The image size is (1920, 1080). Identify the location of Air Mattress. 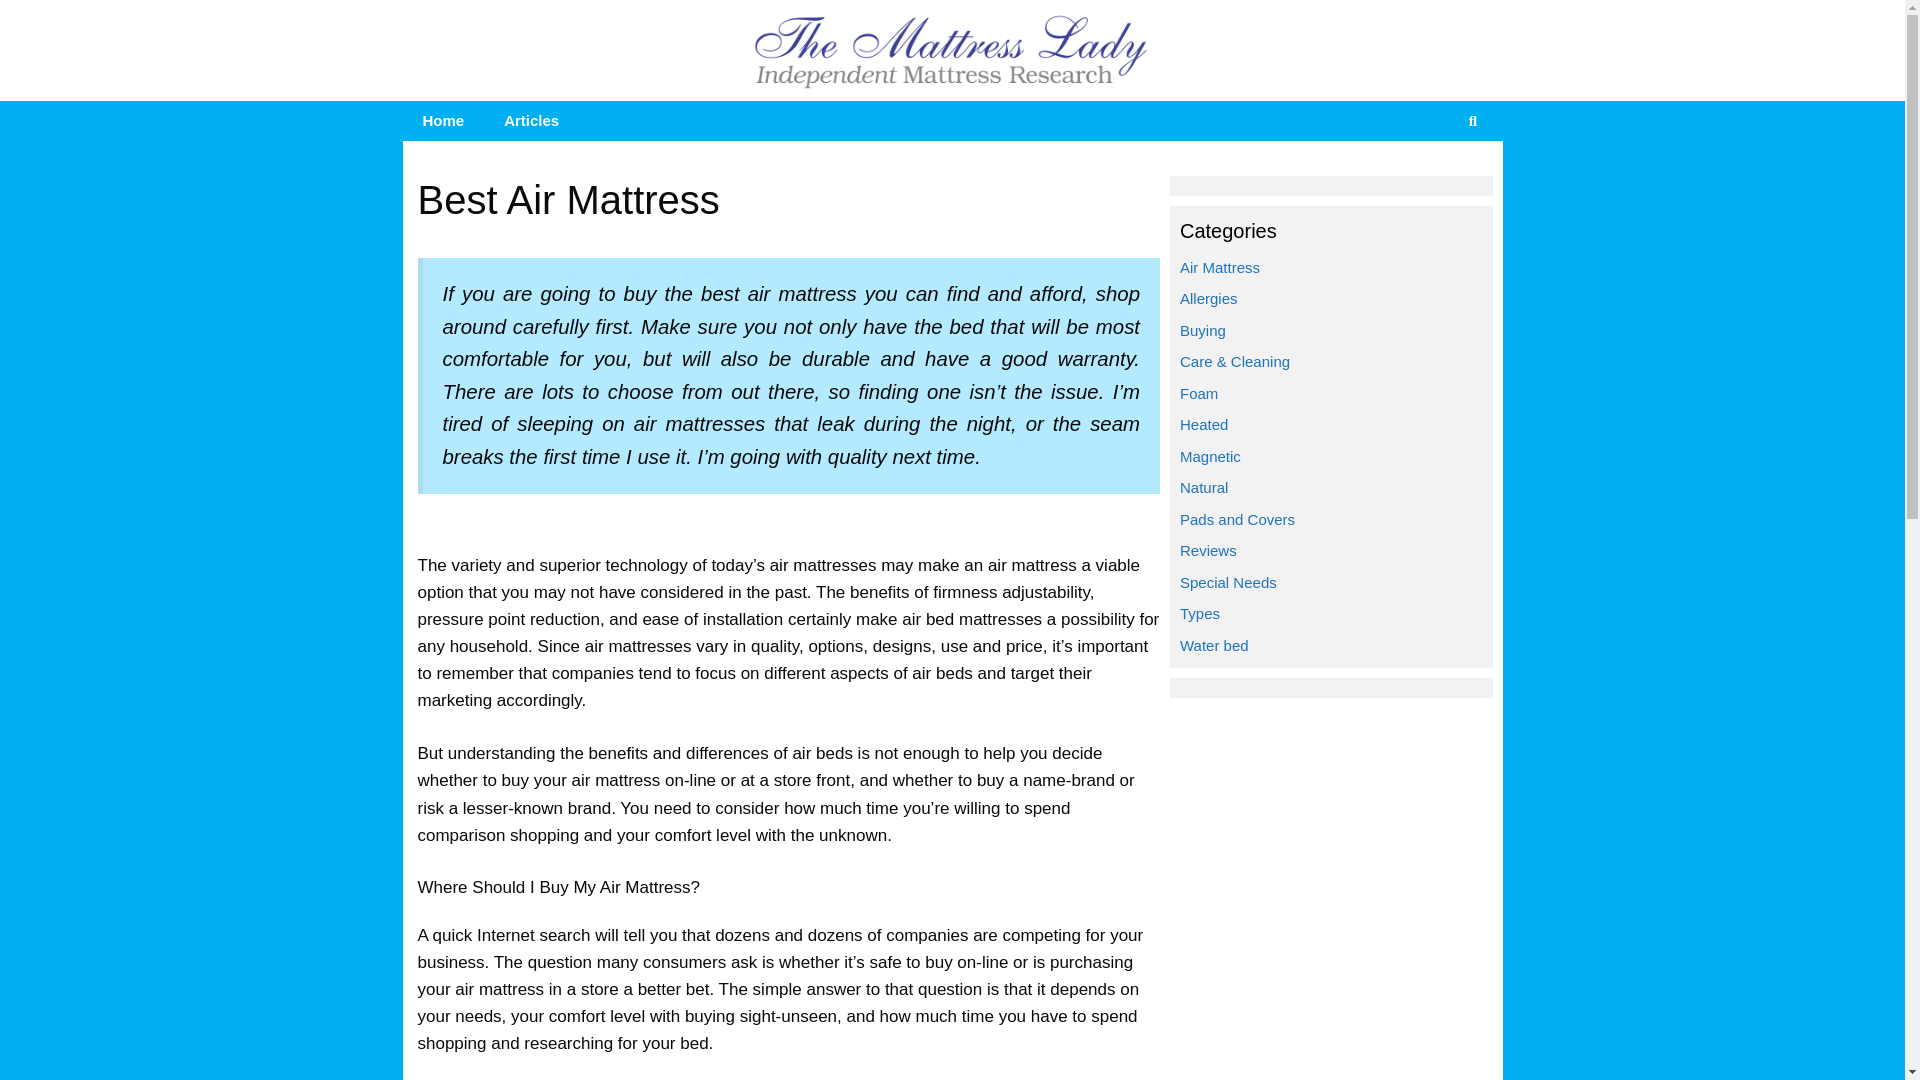
(1220, 268).